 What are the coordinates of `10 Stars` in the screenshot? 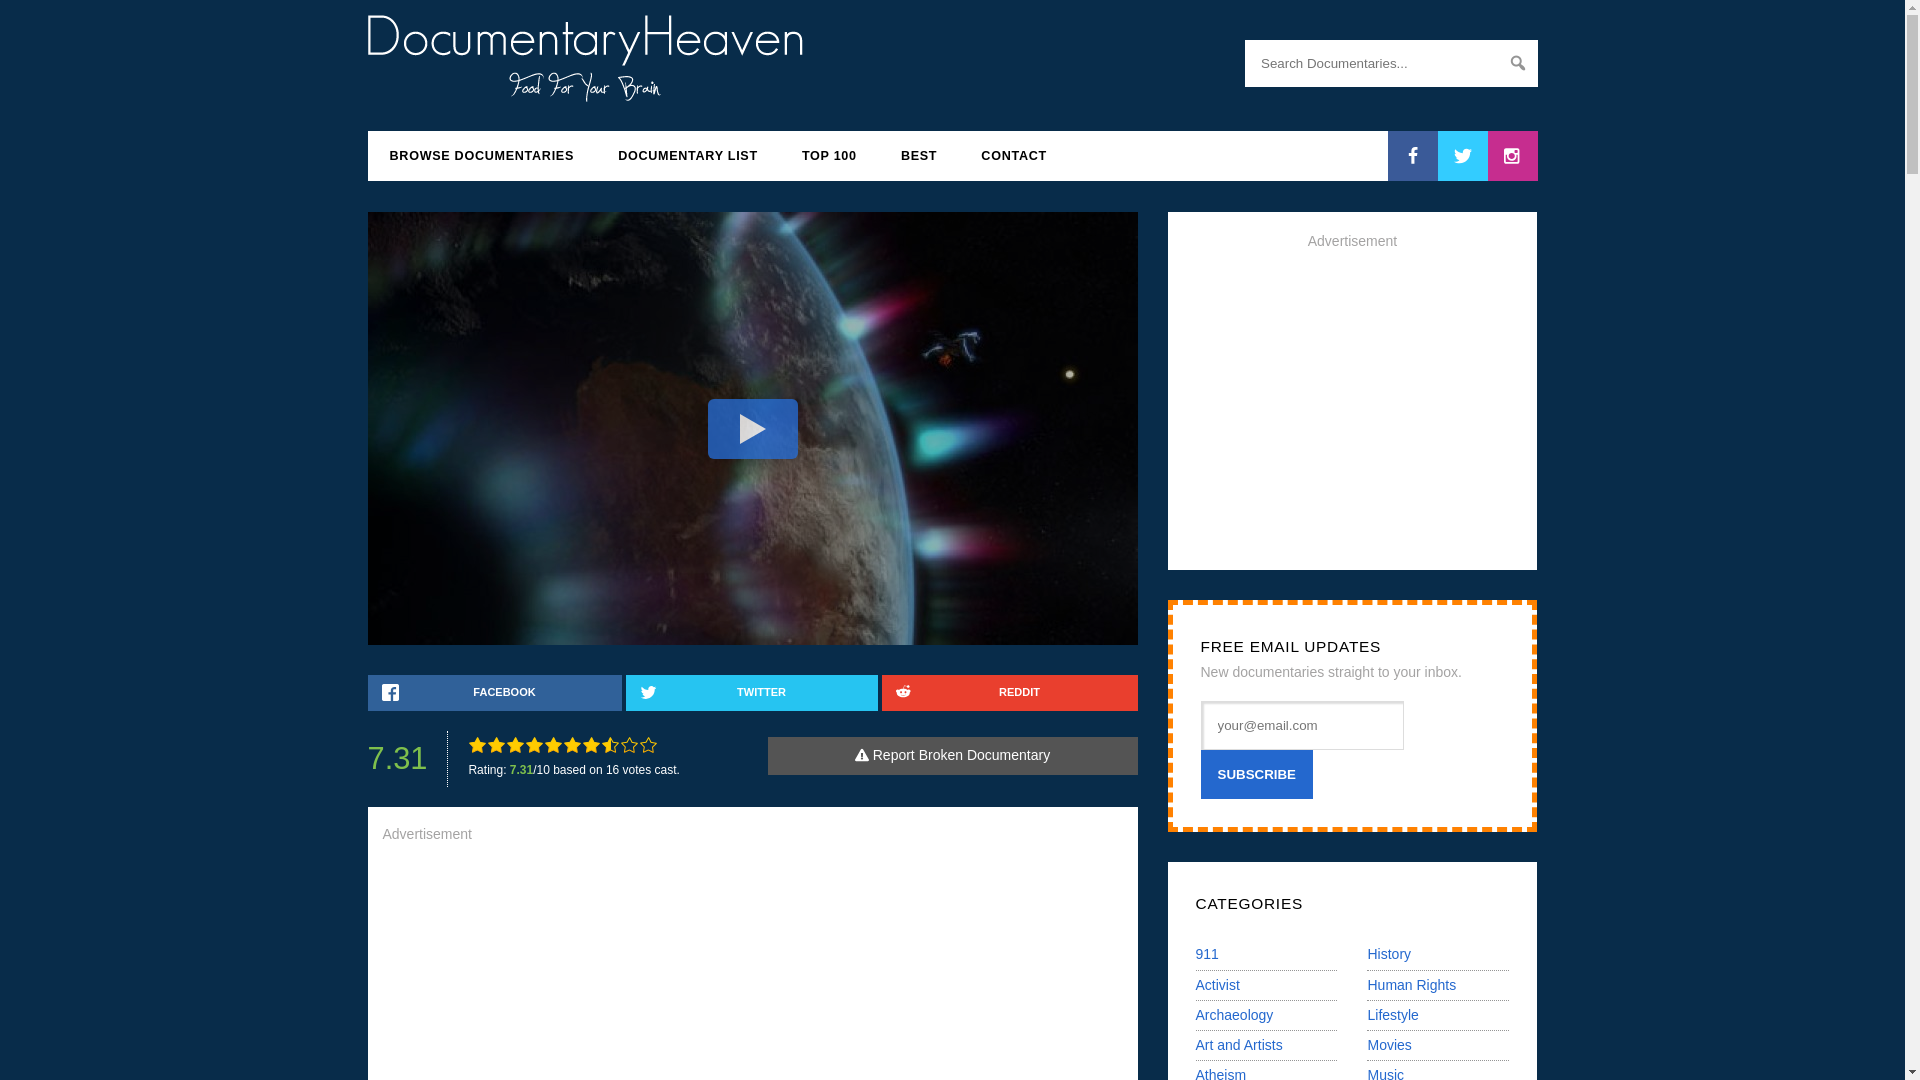 It's located at (648, 744).